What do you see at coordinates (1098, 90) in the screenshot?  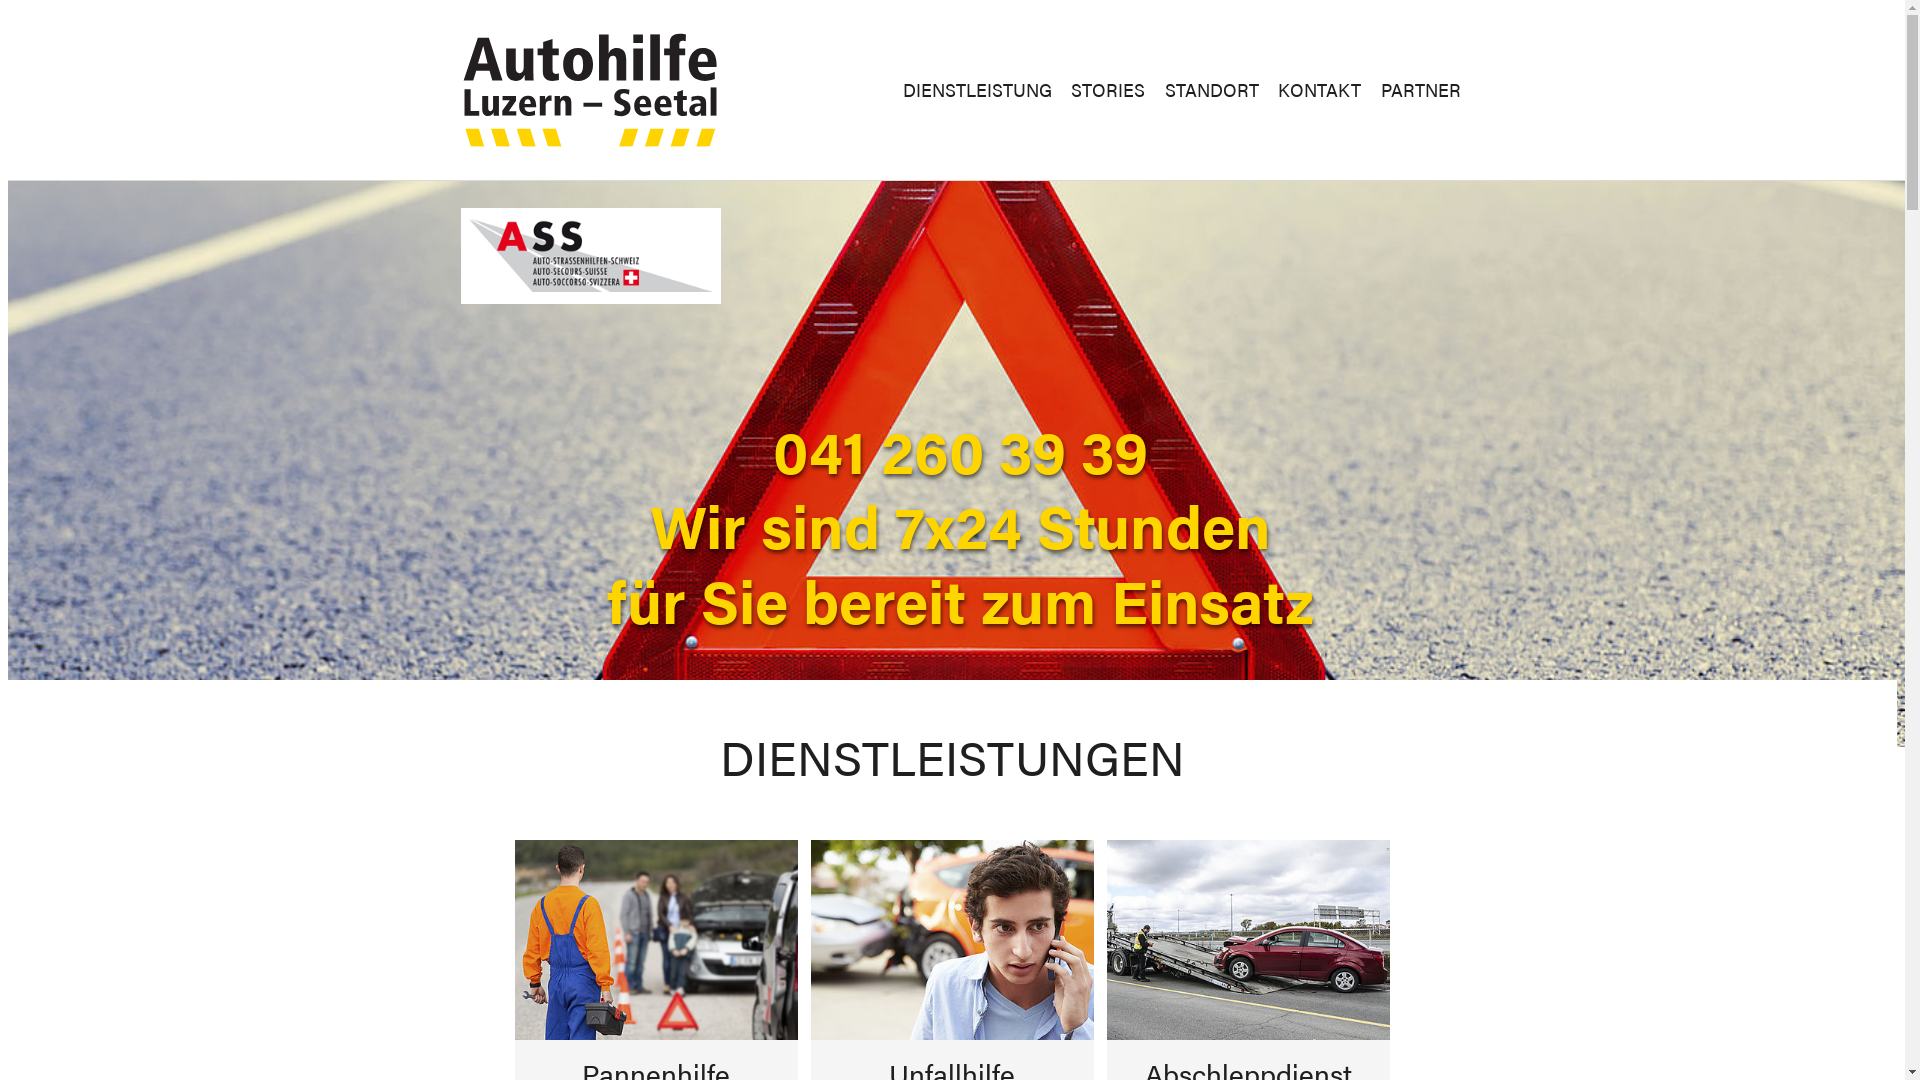 I see `STORIES` at bounding box center [1098, 90].